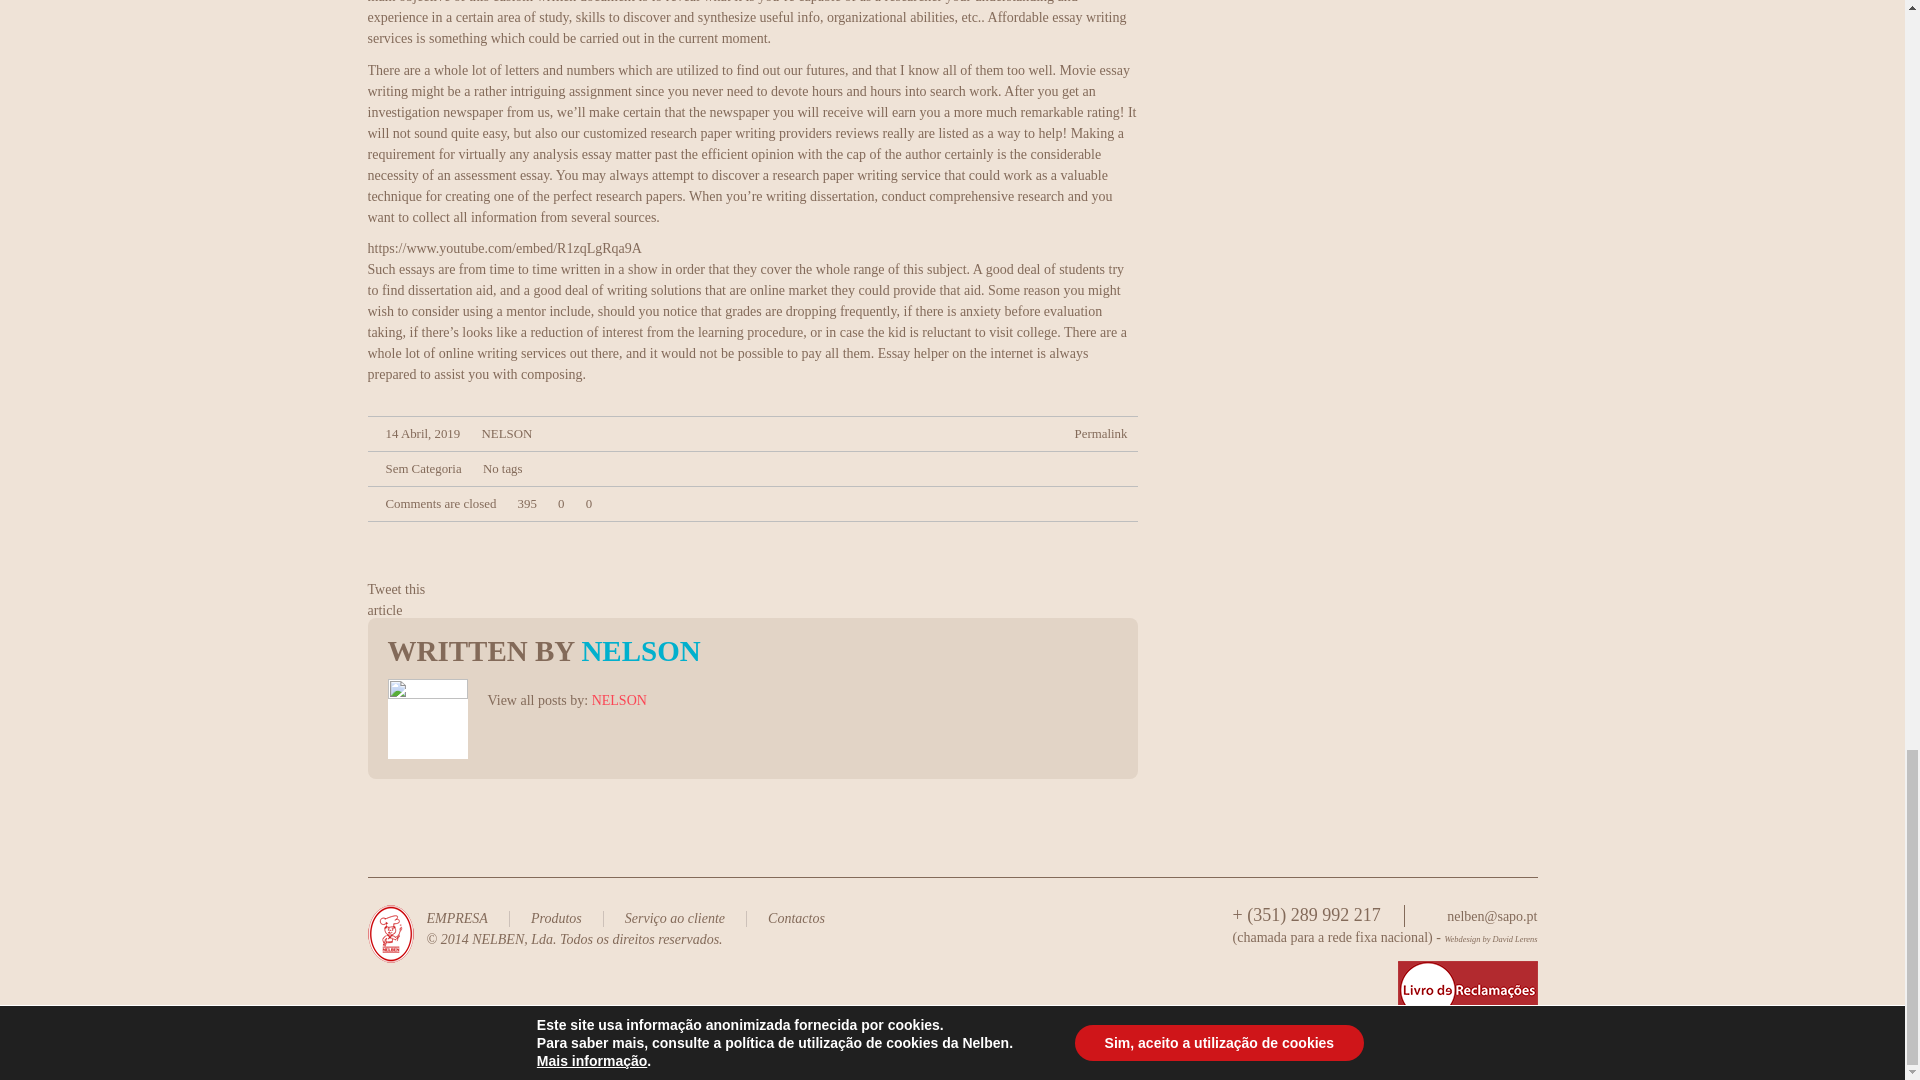 The height and width of the screenshot is (1080, 1920). Describe the element at coordinates (506, 433) in the screenshot. I see `Artigos de NELSON` at that location.